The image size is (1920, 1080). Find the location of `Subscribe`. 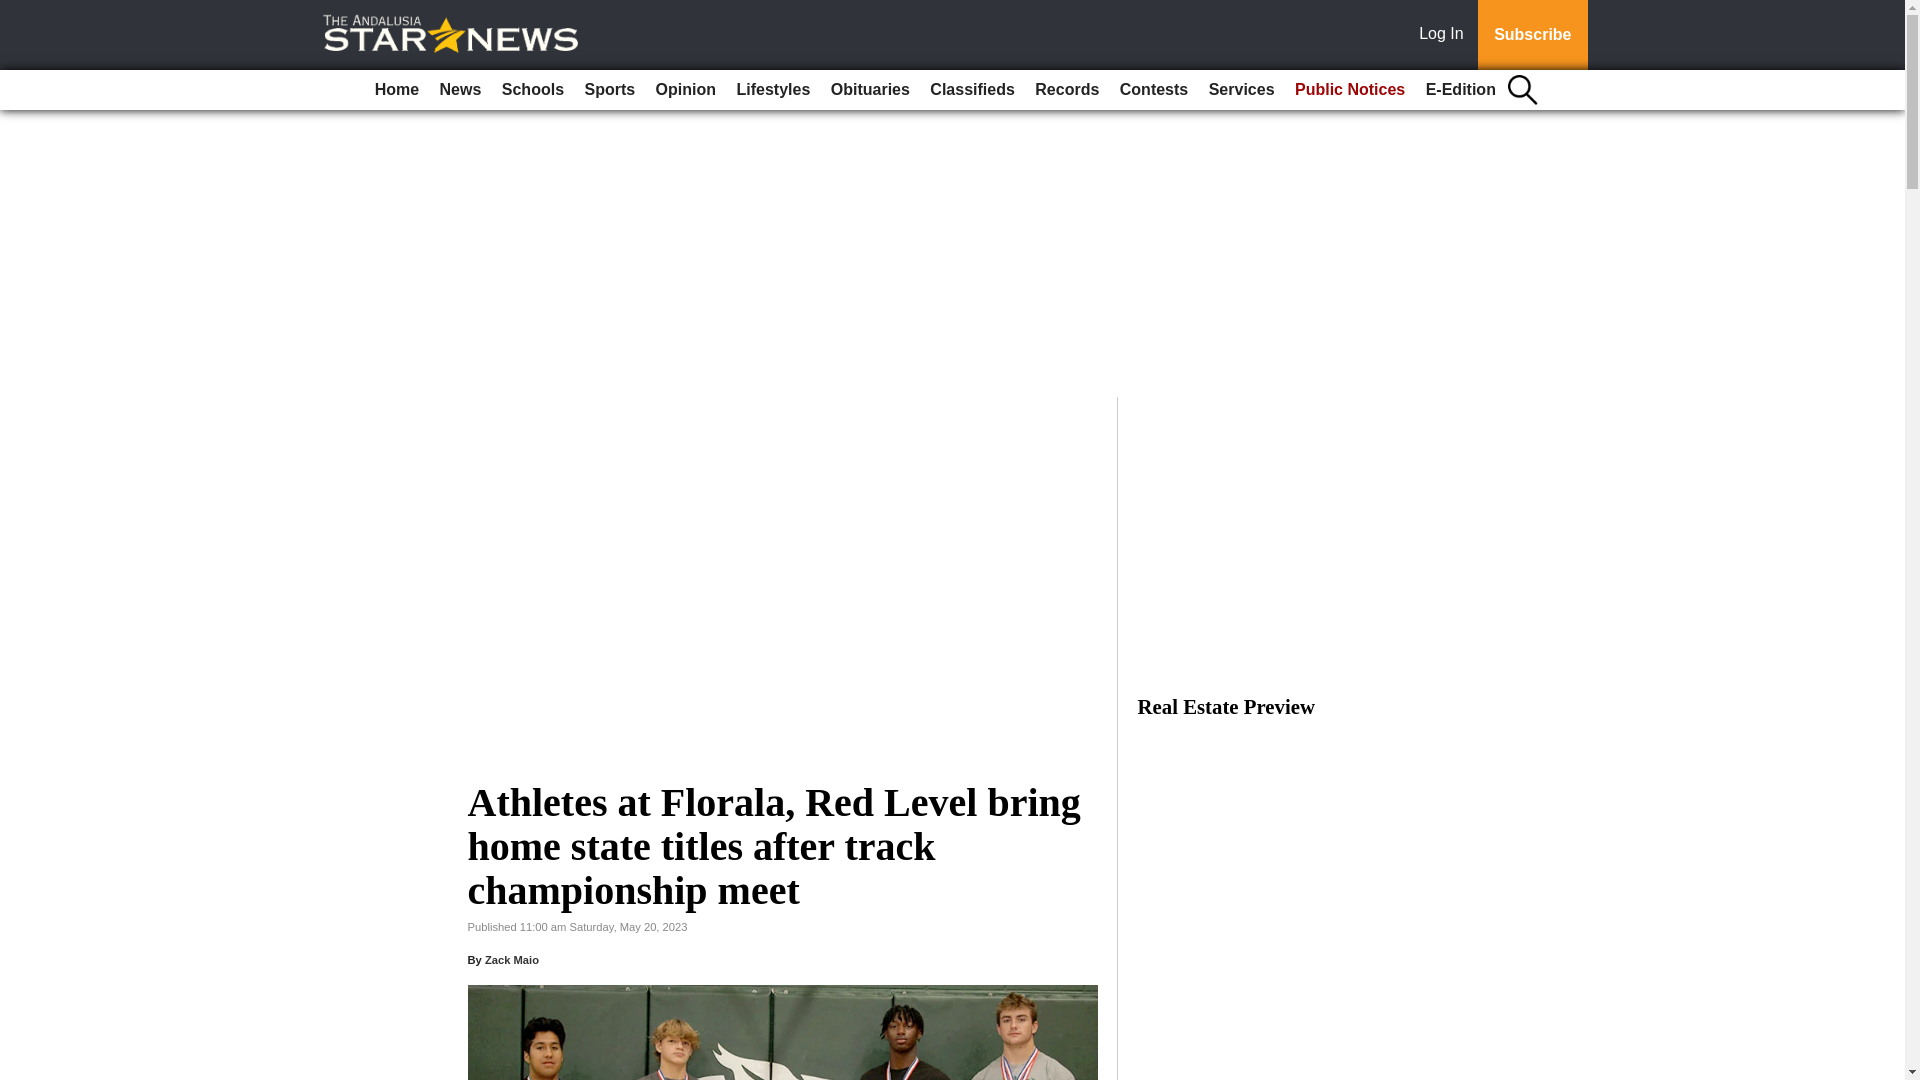

Subscribe is located at coordinates (1532, 35).